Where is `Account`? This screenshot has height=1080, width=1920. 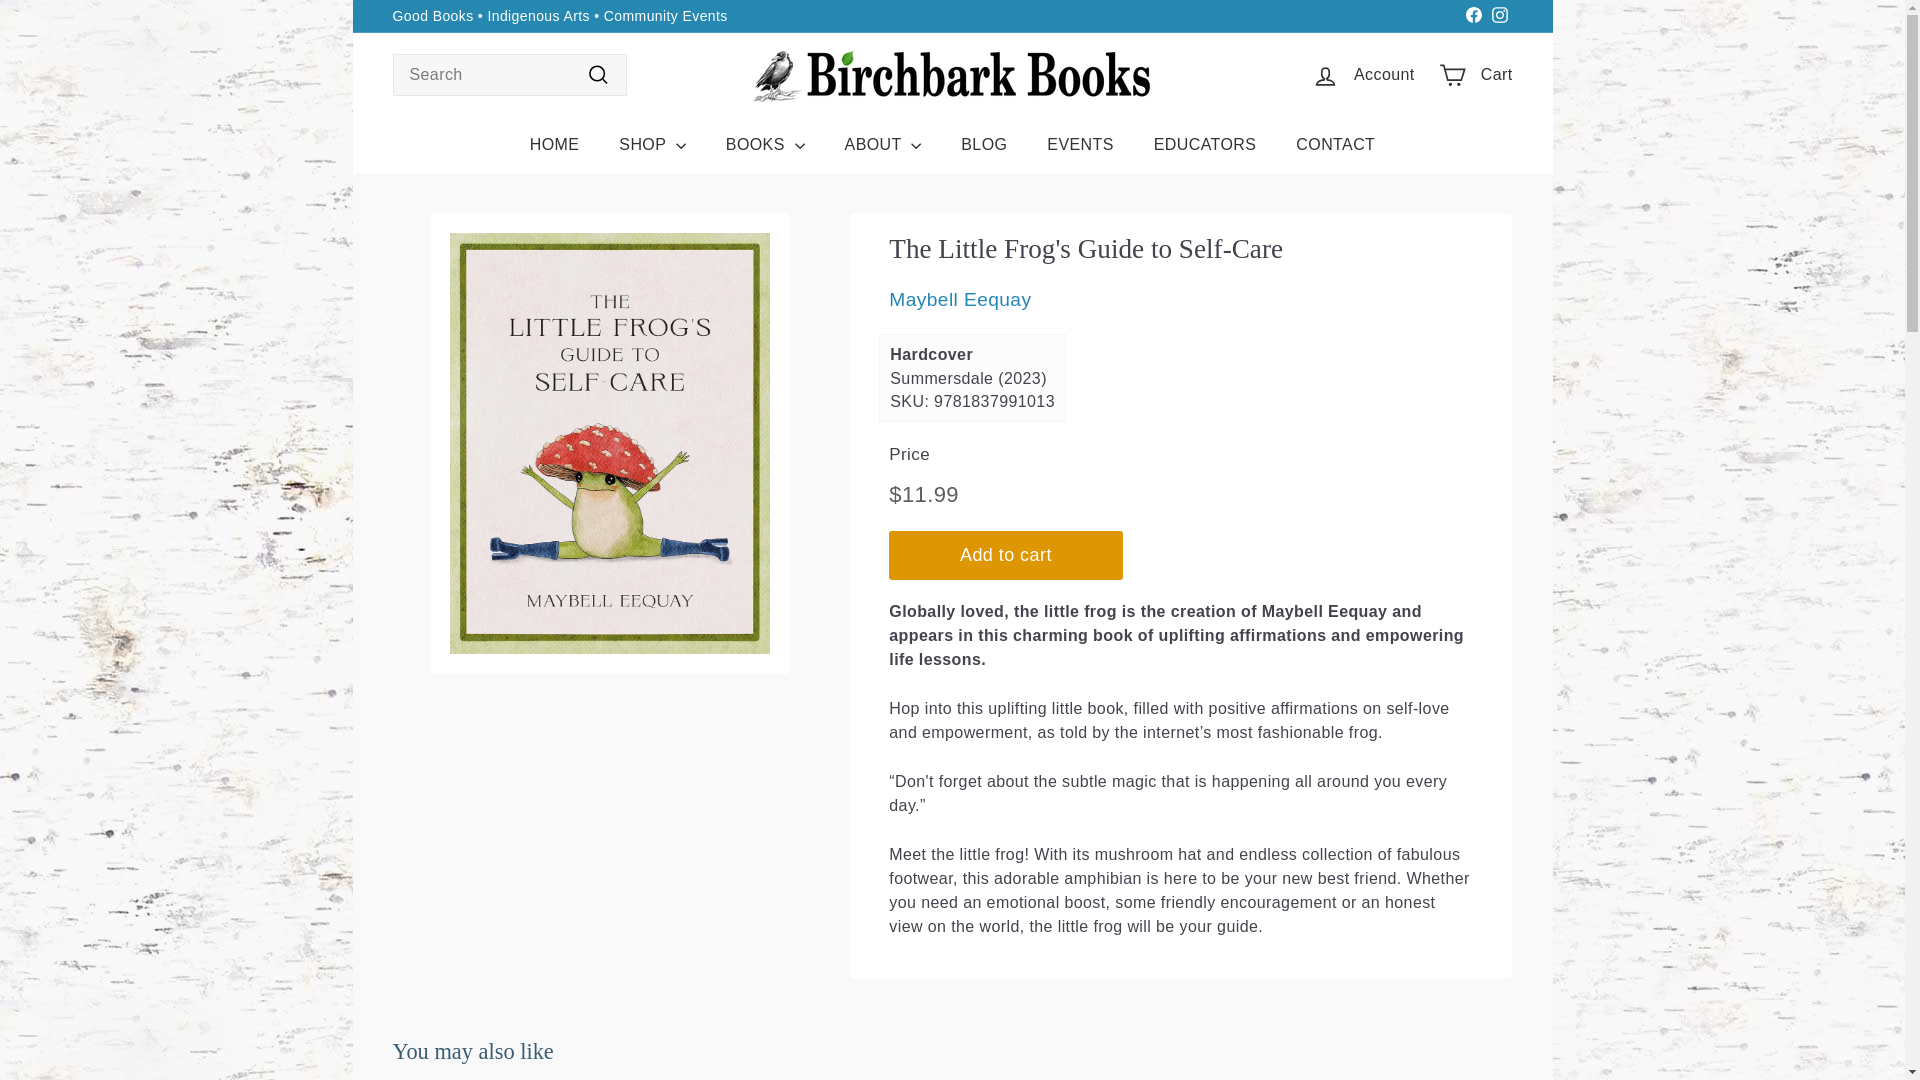
Account is located at coordinates (1362, 75).